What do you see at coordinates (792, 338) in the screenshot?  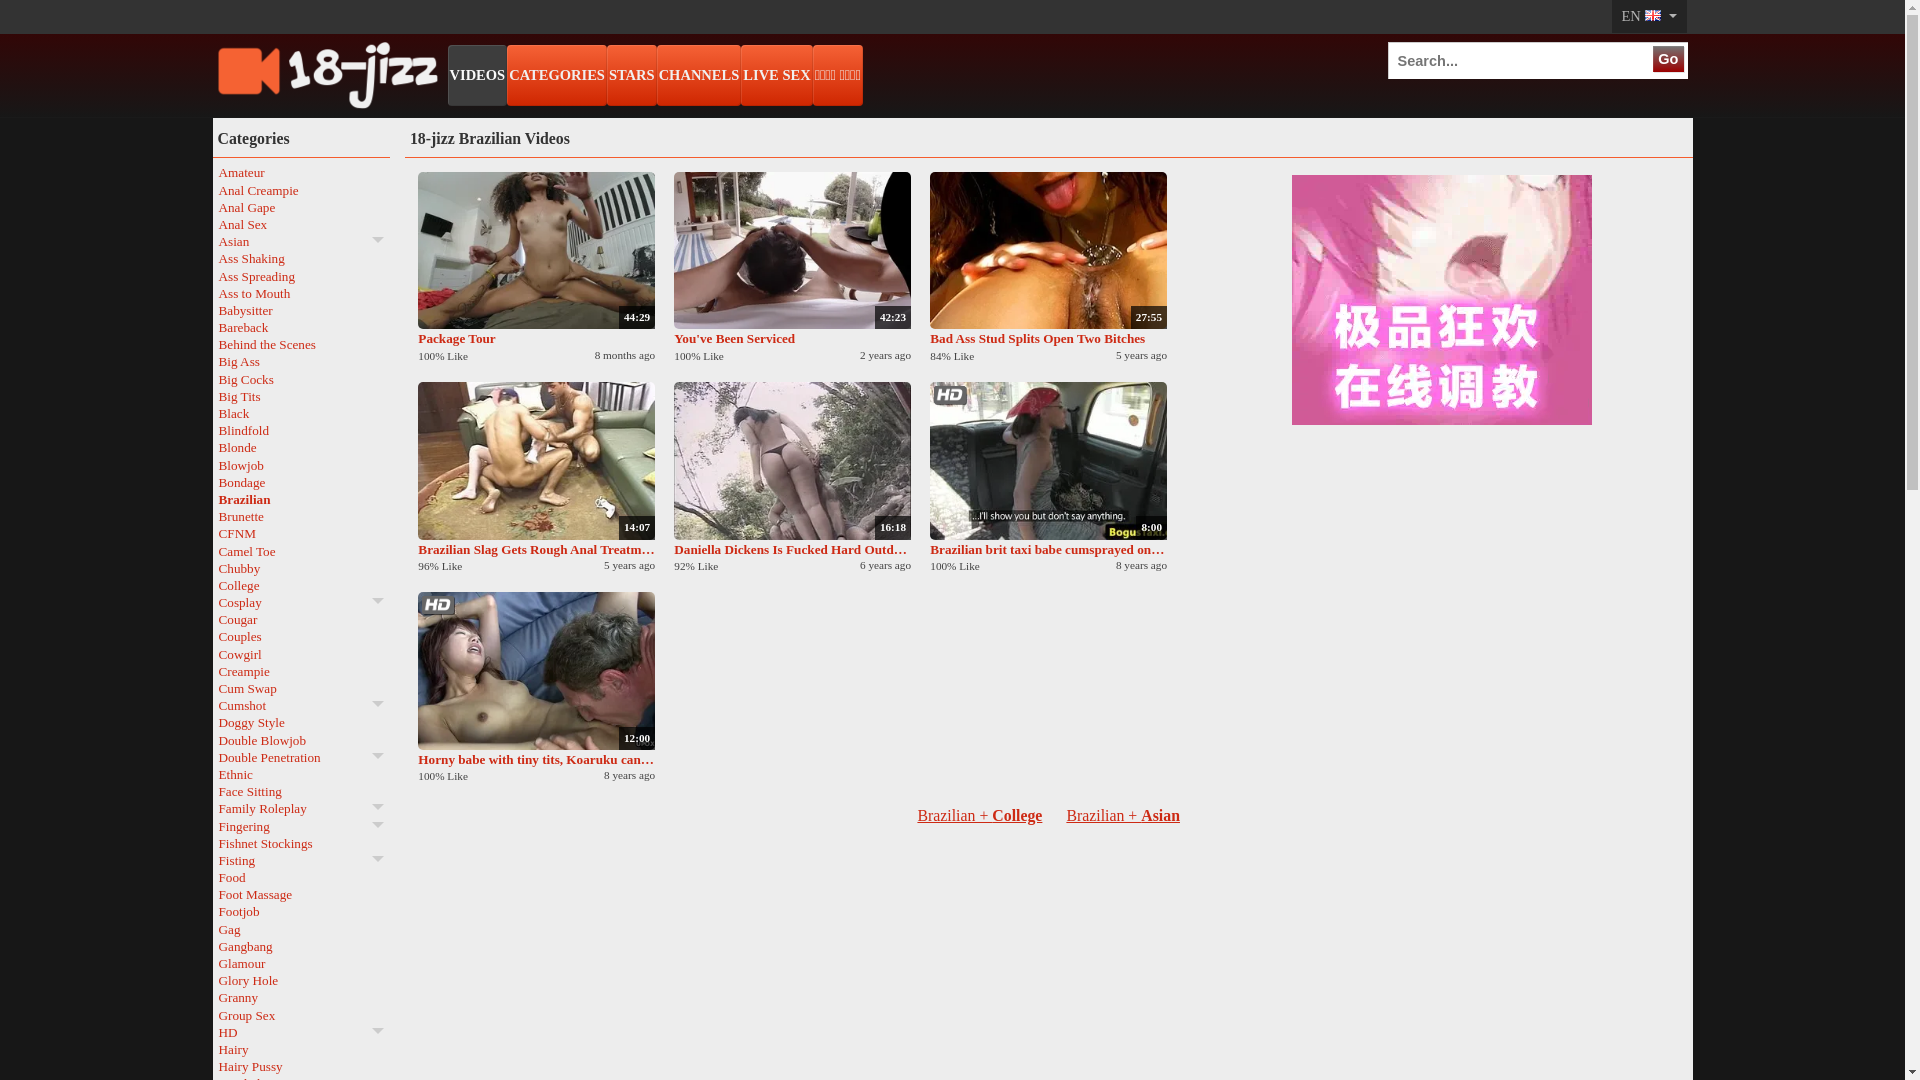 I see `You've Been Serviced` at bounding box center [792, 338].